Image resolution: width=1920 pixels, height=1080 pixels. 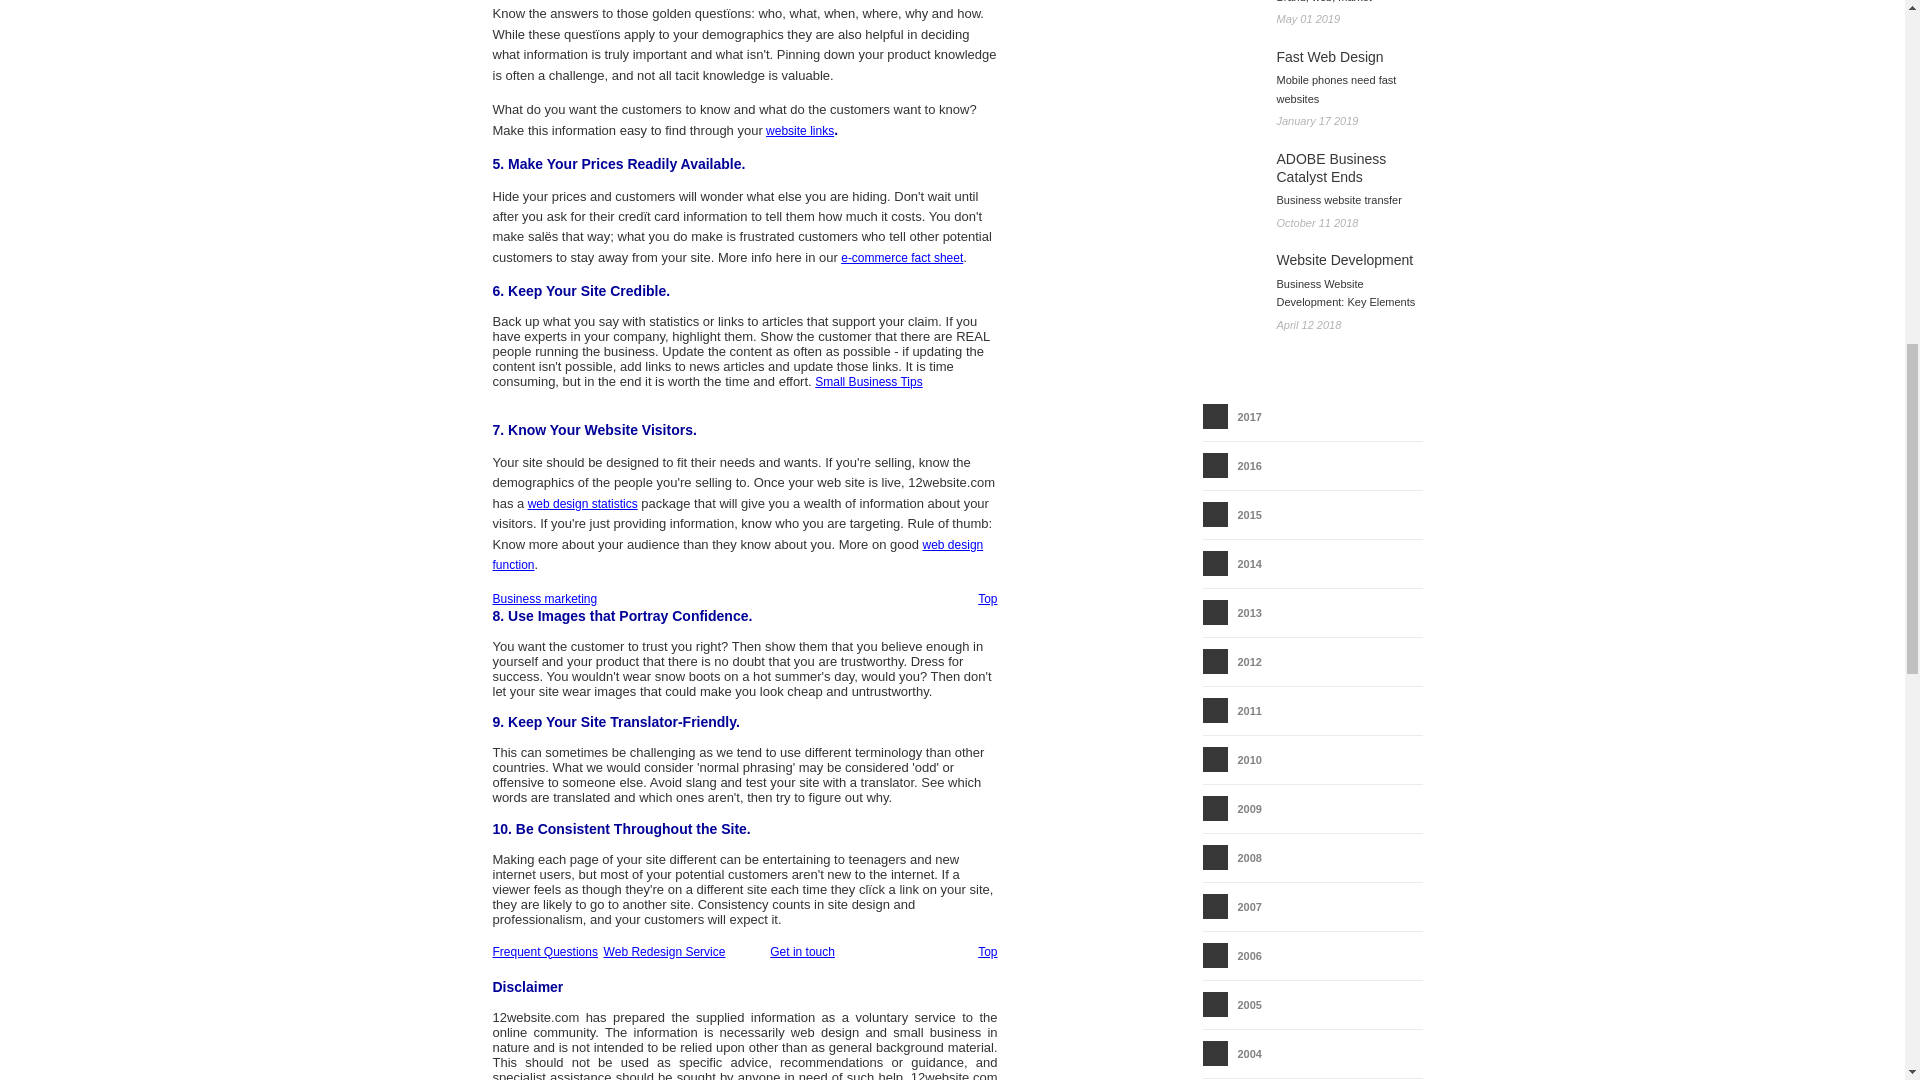 I want to click on e-commerce fact sheet, so click(x=902, y=257).